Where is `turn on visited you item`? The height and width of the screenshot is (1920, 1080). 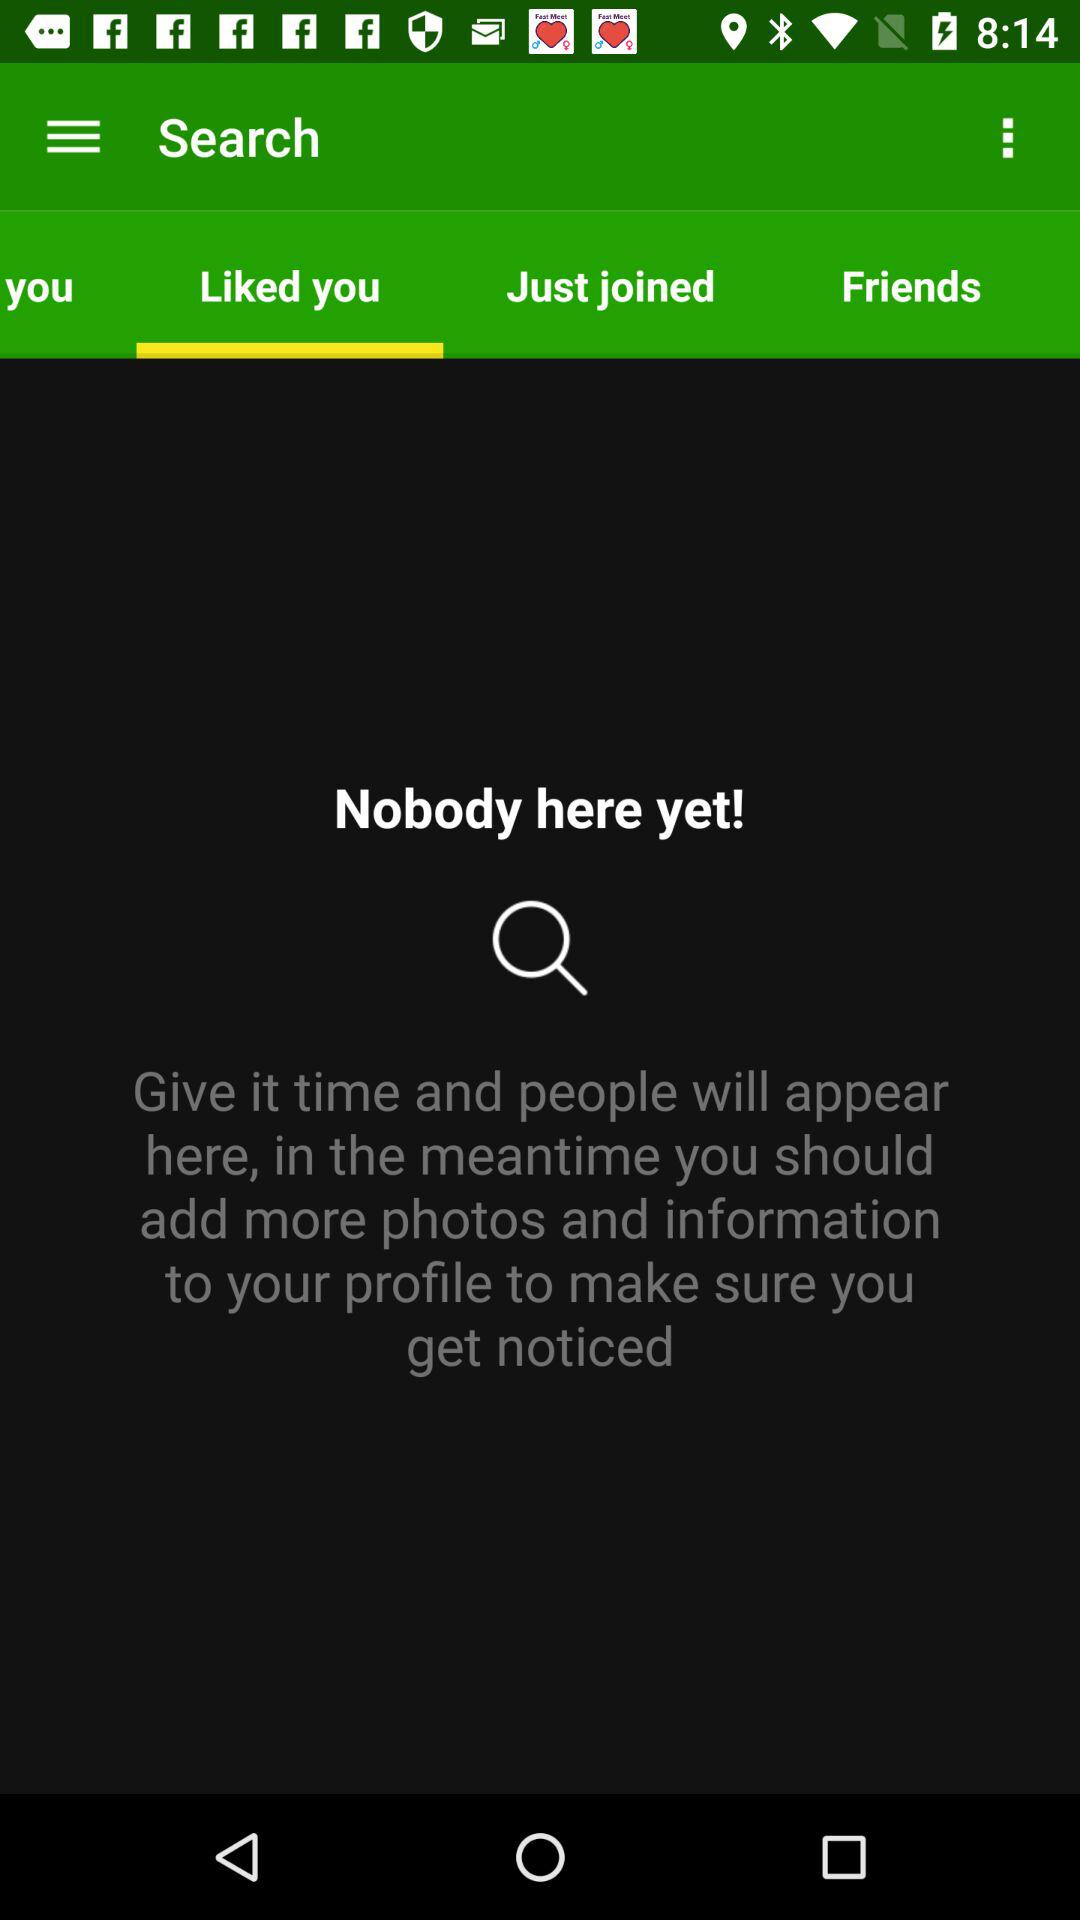
turn on visited you item is located at coordinates (68, 284).